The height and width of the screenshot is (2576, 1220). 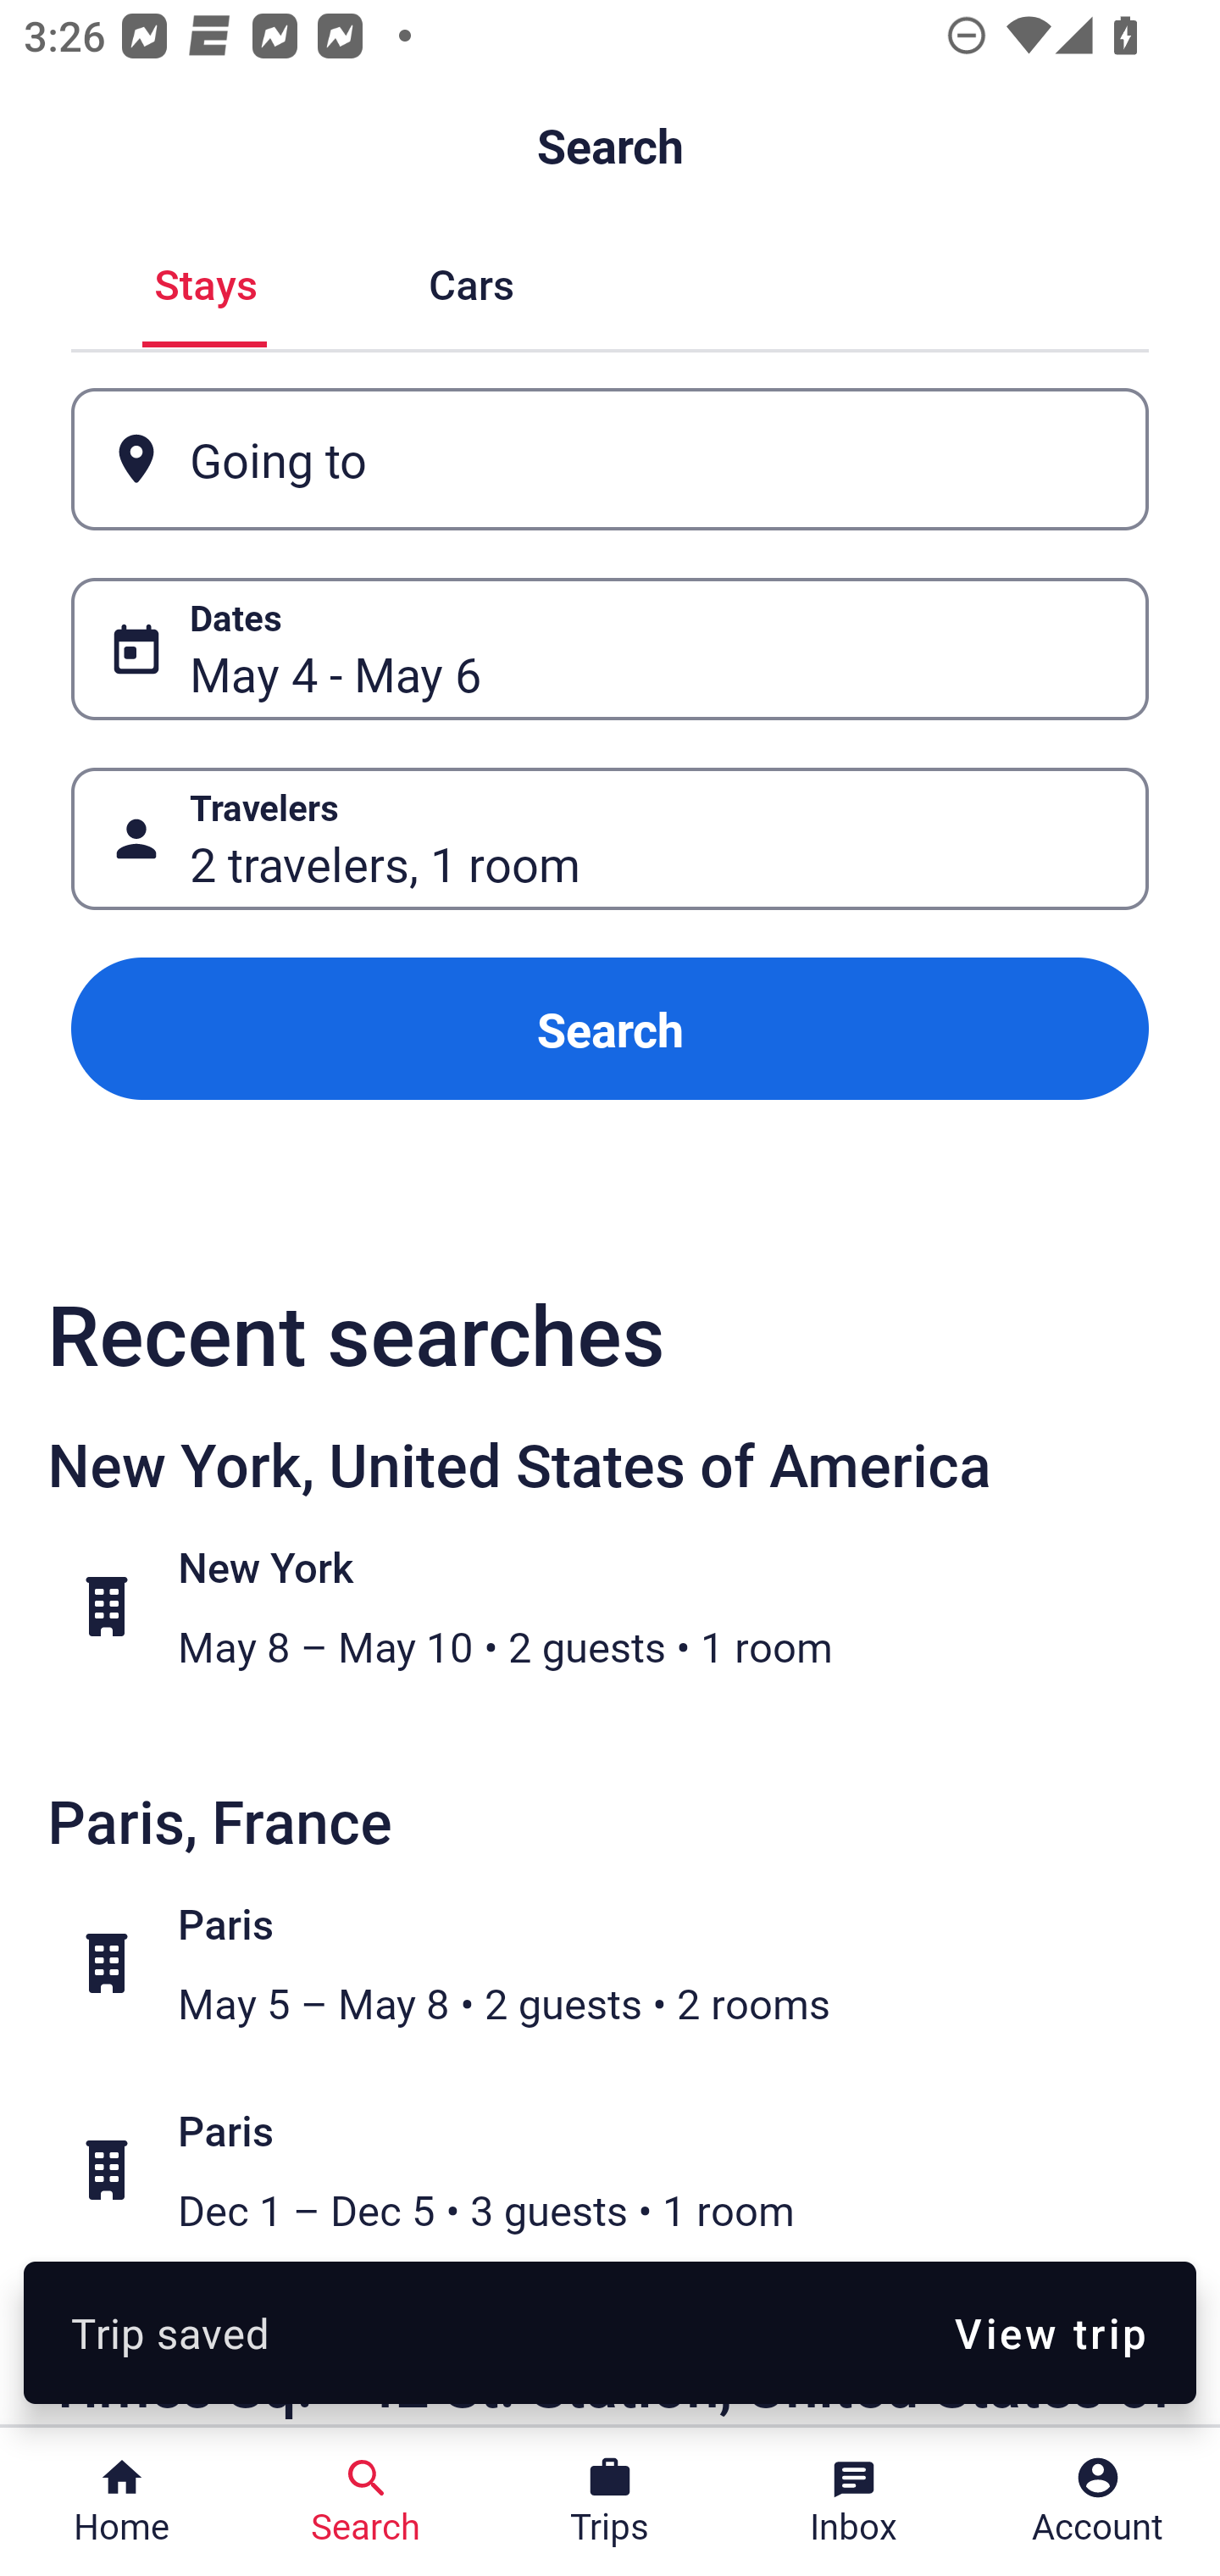 What do you see at coordinates (1098, 2501) in the screenshot?
I see `Account Profile. Button` at bounding box center [1098, 2501].